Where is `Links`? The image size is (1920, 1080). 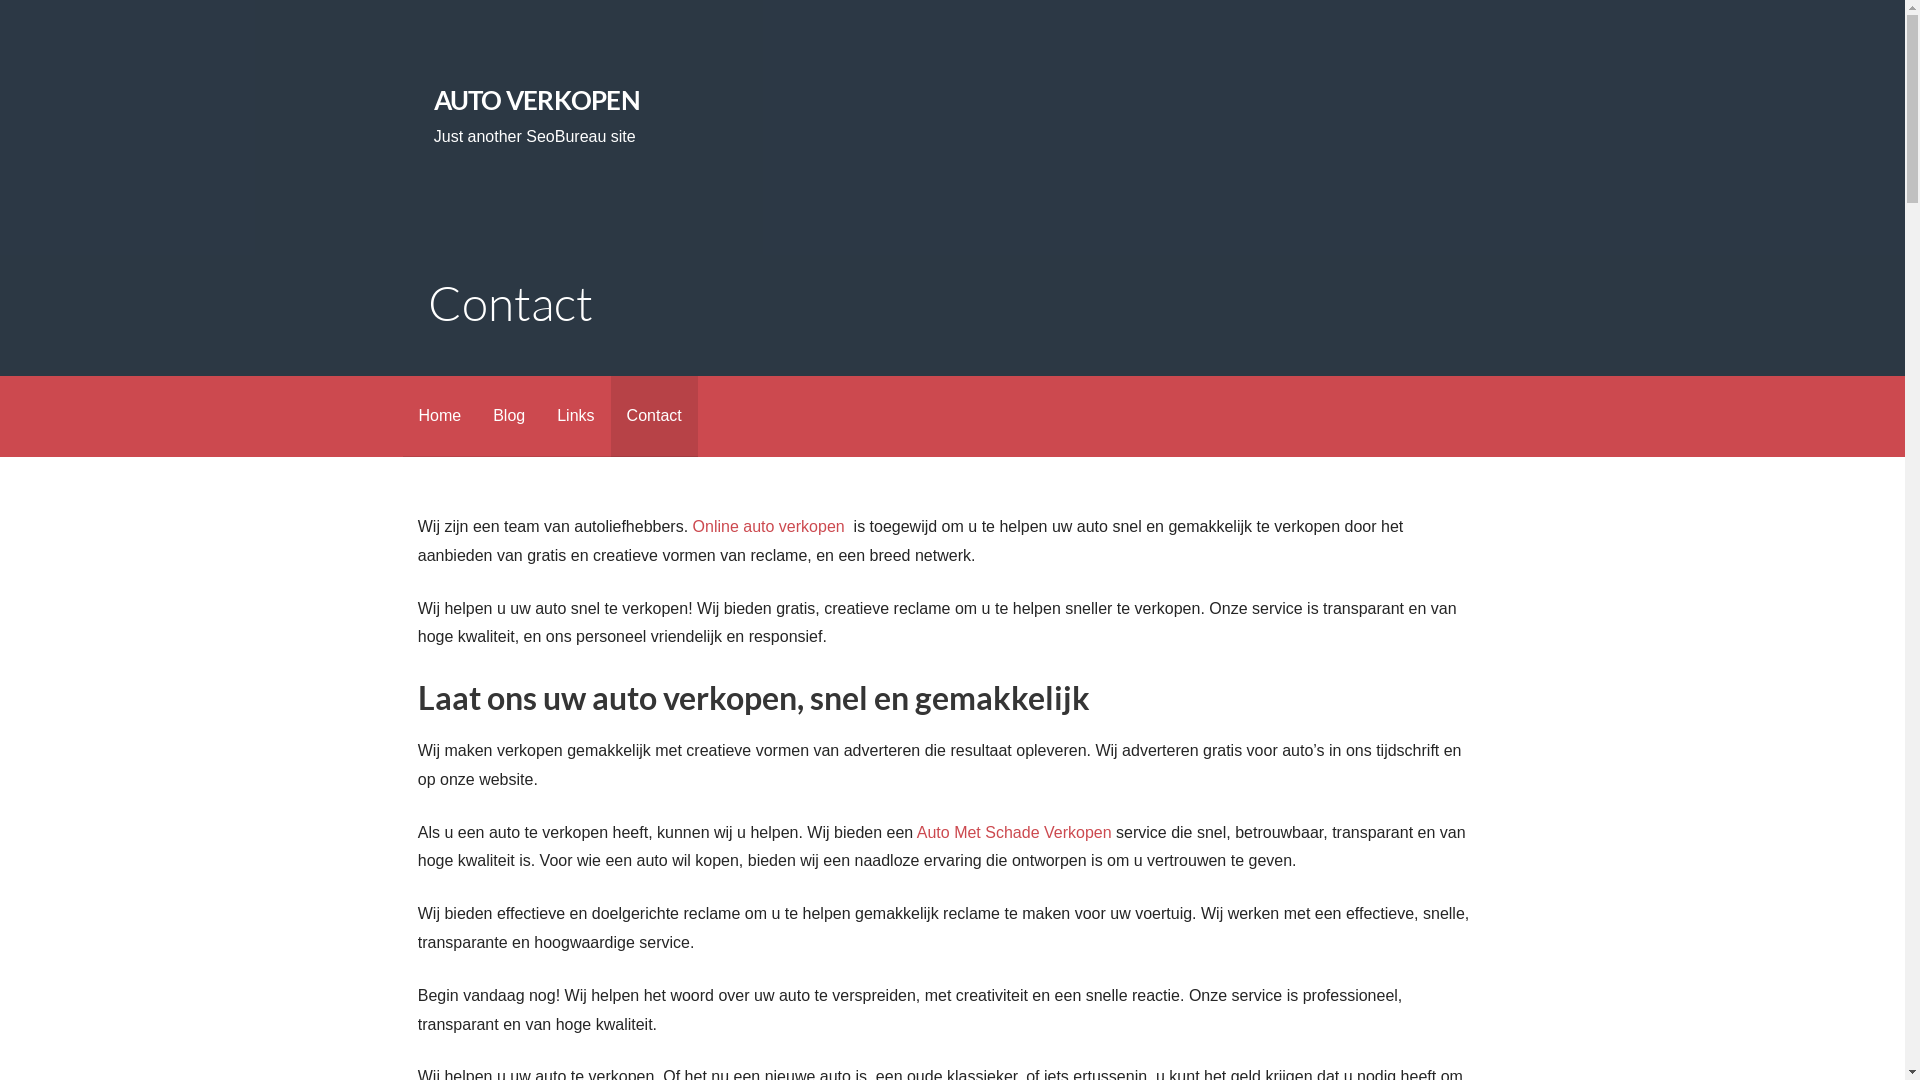 Links is located at coordinates (576, 416).